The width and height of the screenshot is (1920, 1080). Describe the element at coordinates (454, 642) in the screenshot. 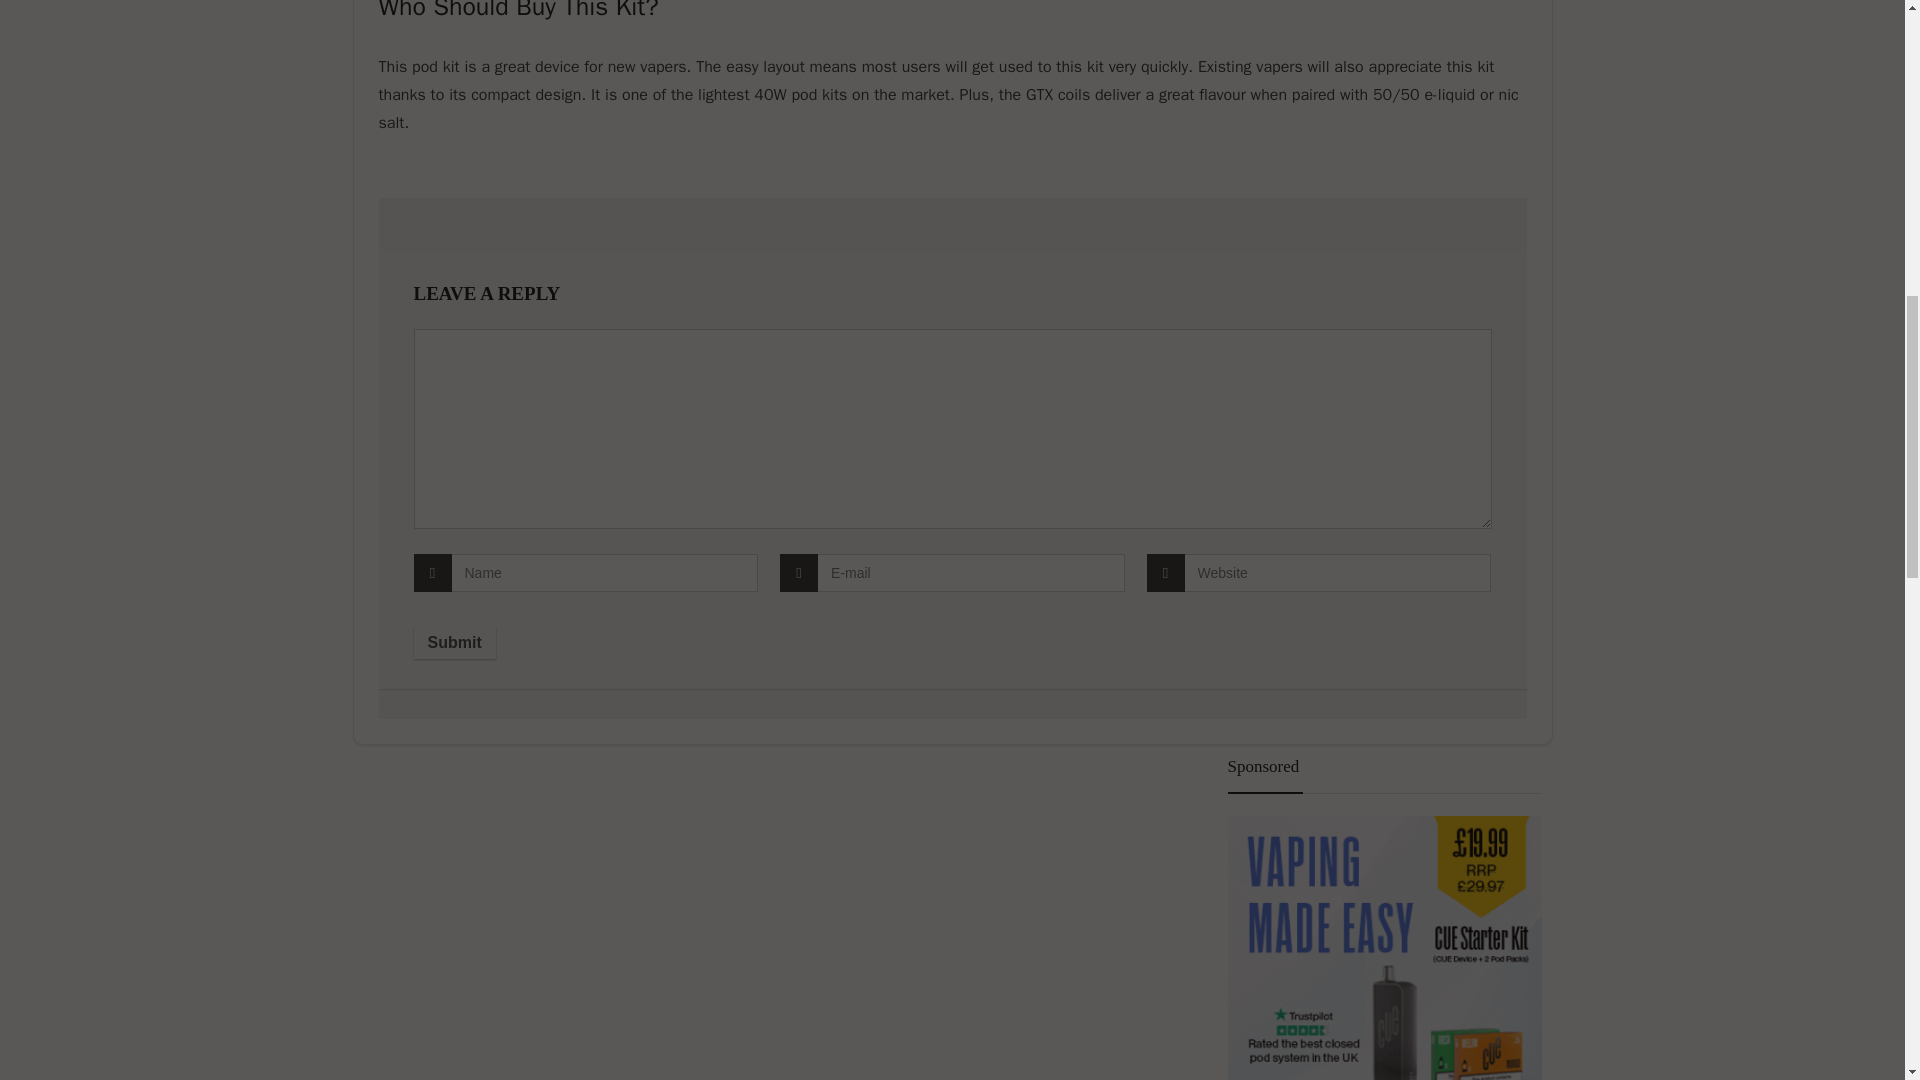

I see `Submit` at that location.